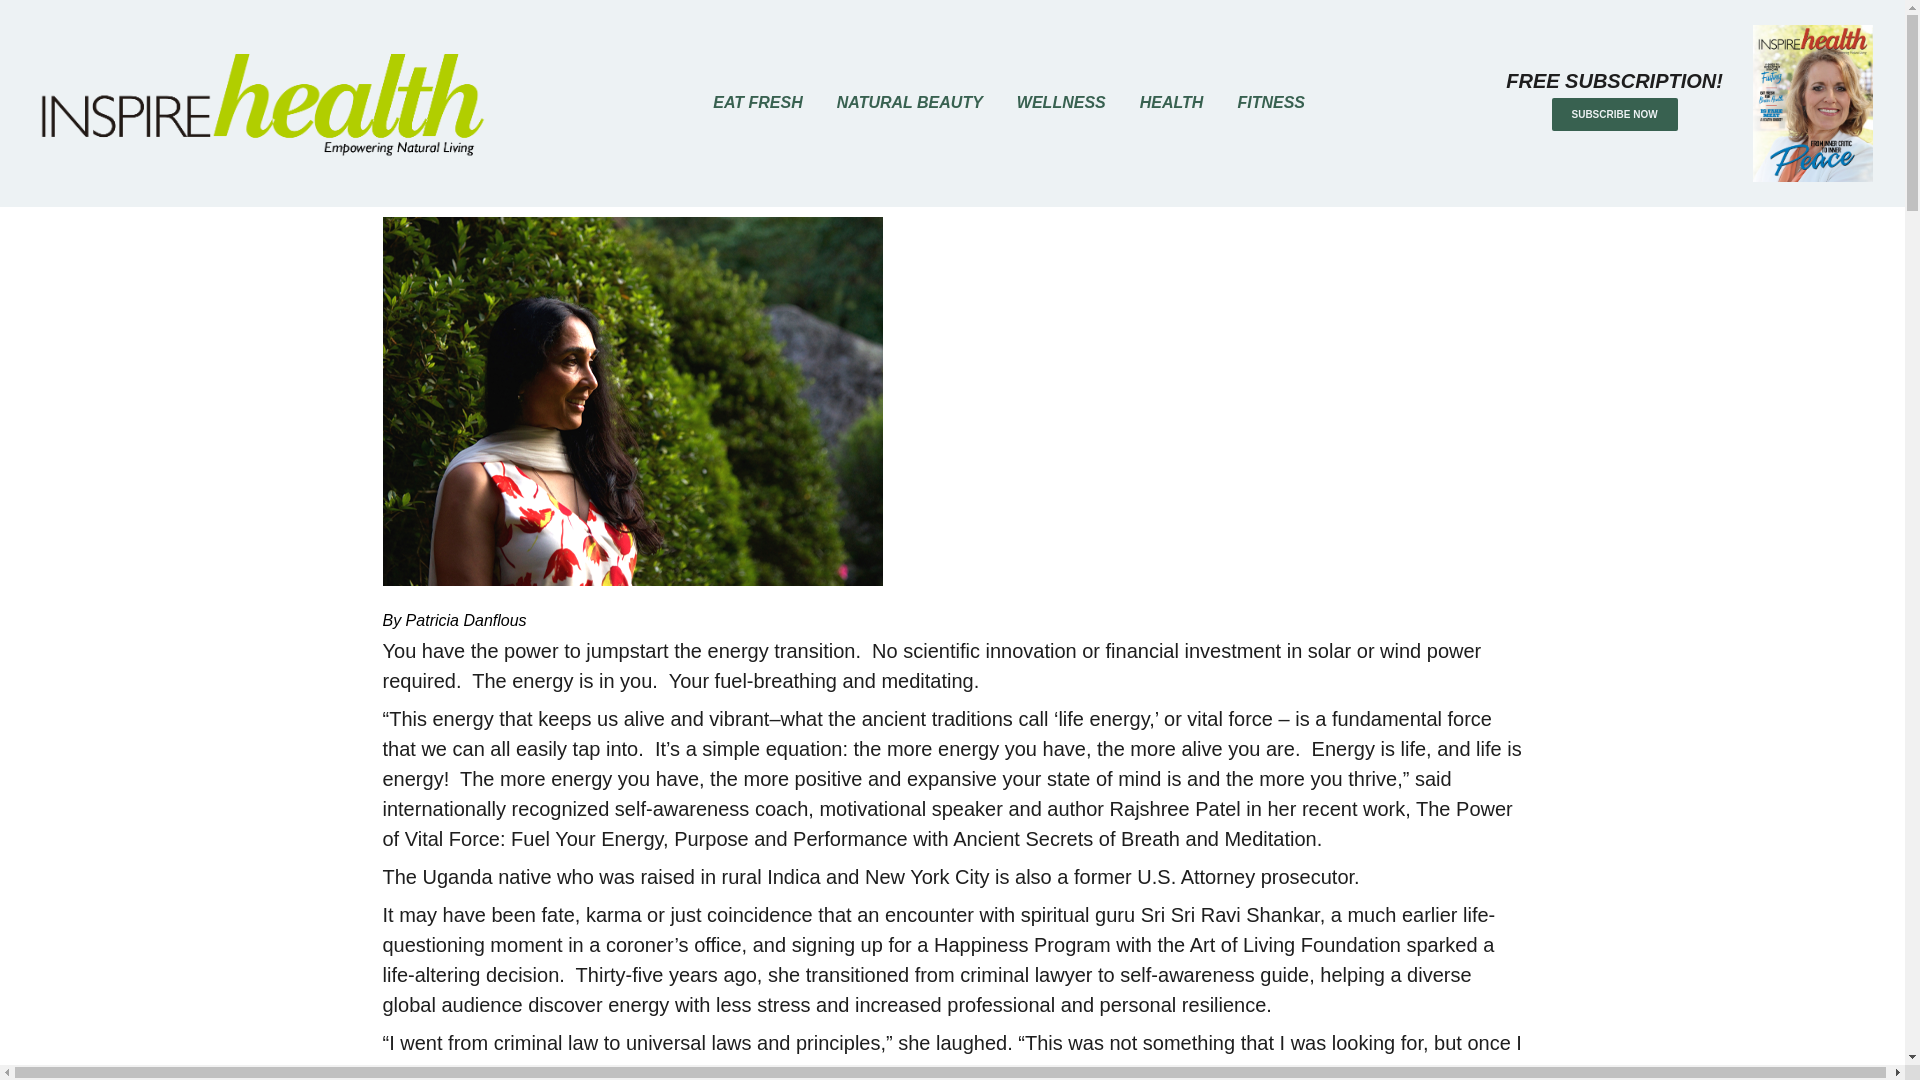  Describe the element at coordinates (1270, 103) in the screenshot. I see `FITNESS` at that location.